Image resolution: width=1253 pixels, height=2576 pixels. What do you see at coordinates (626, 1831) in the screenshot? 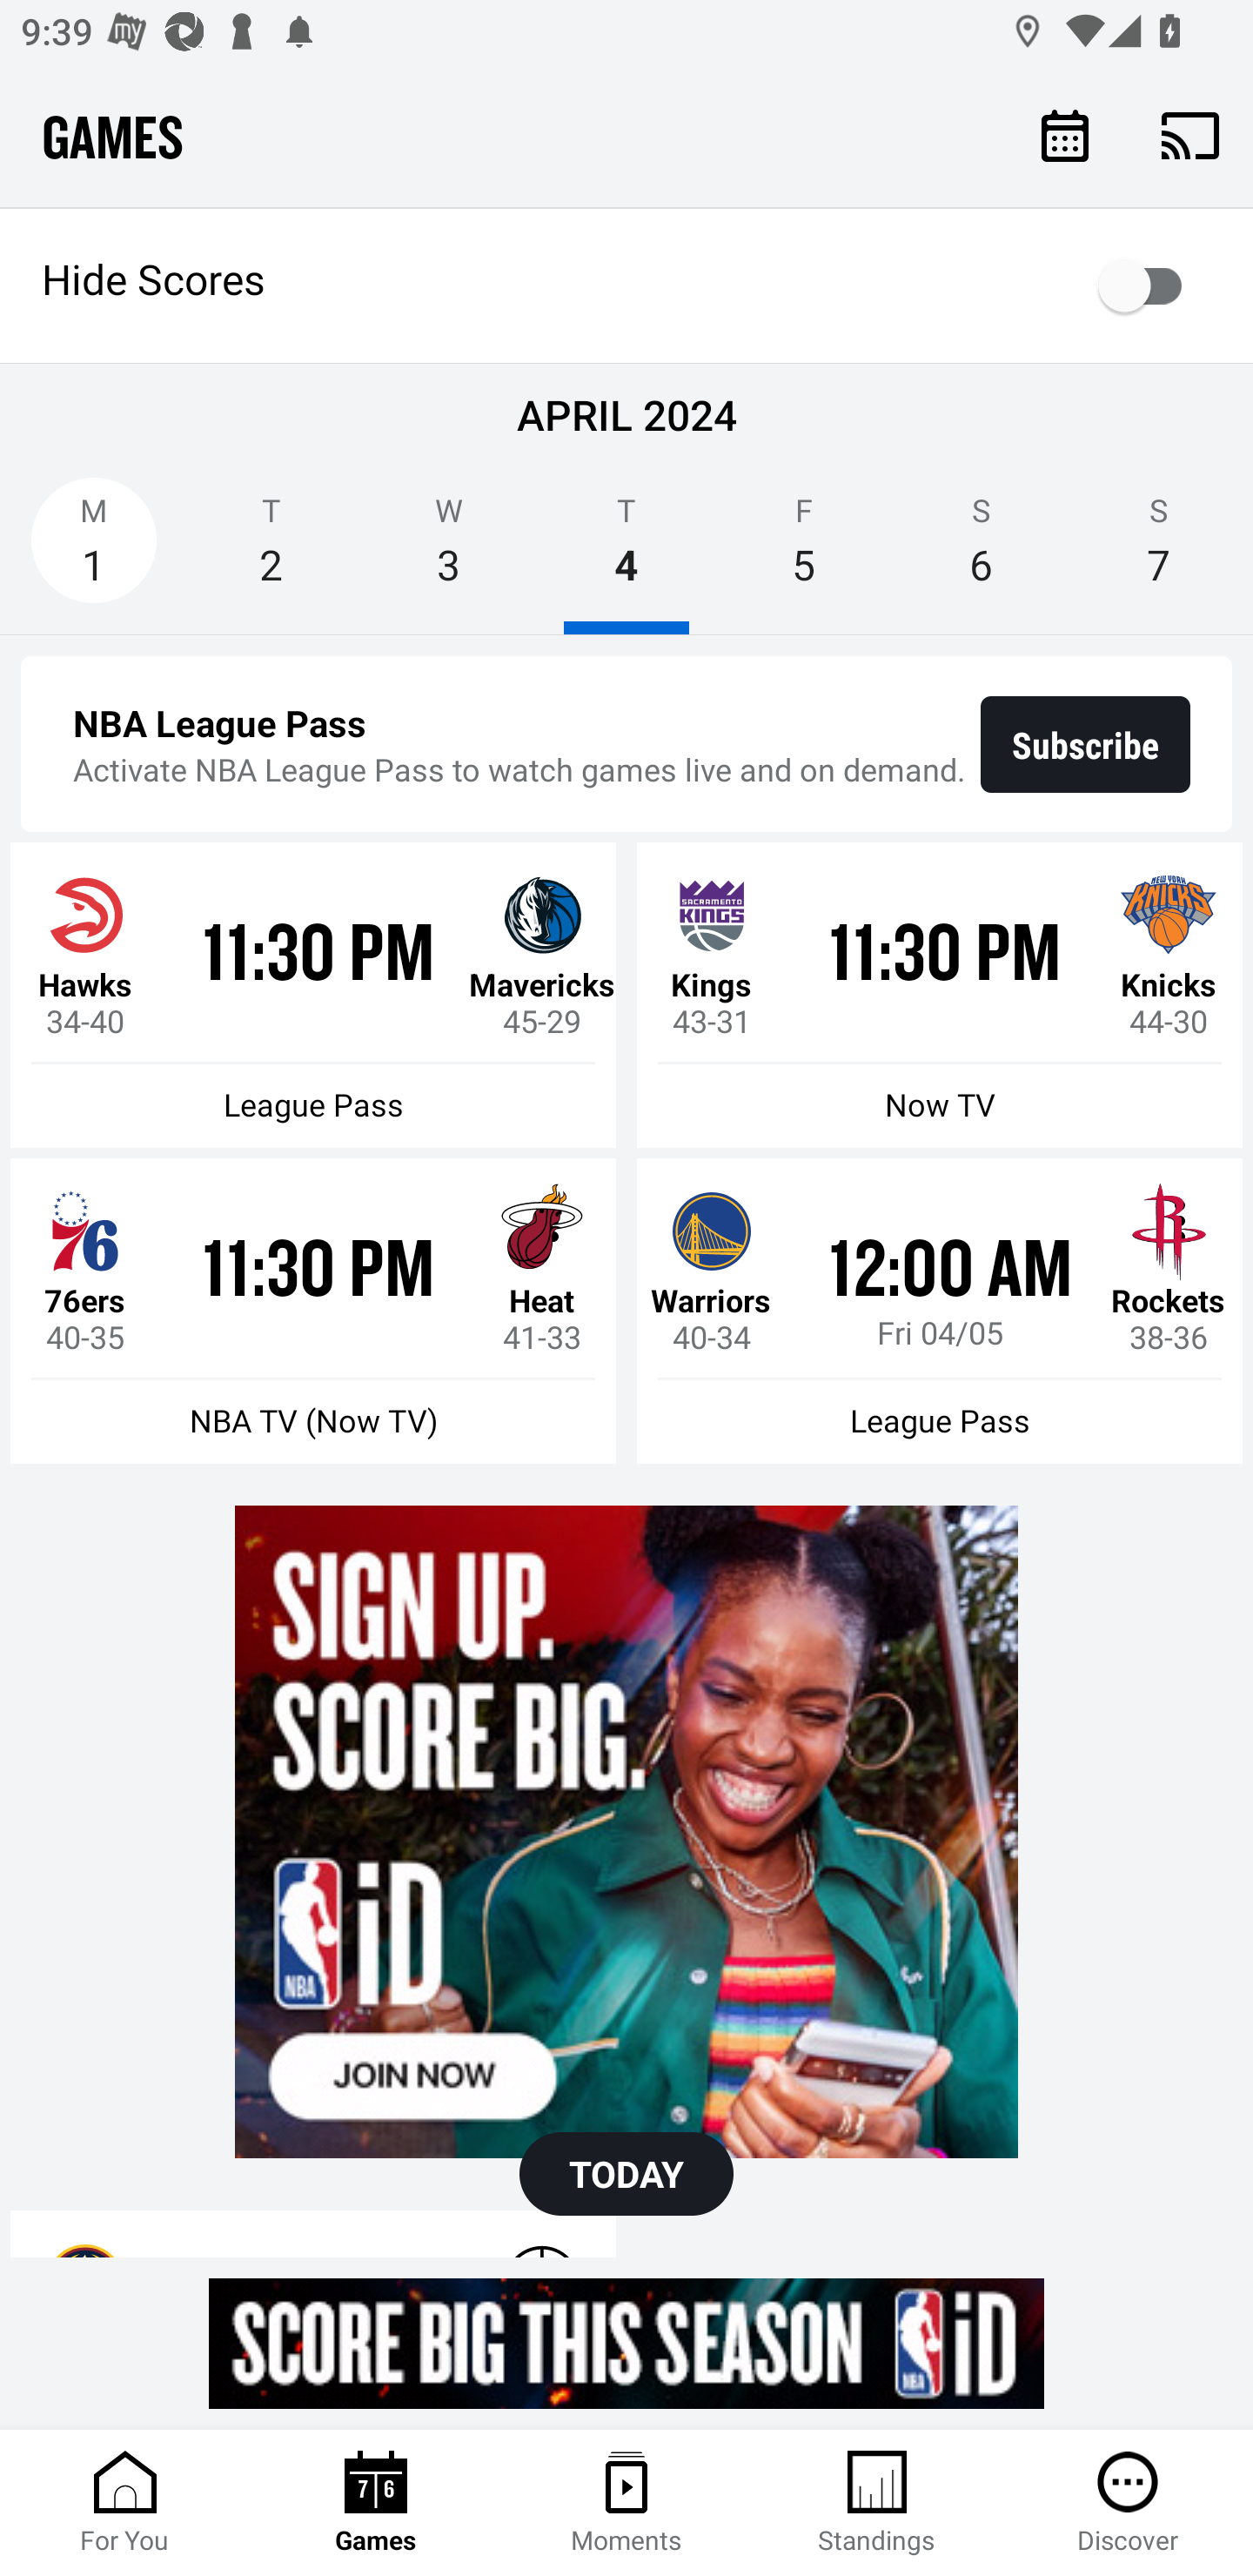
I see `g5nqqygr7owph` at bounding box center [626, 1831].